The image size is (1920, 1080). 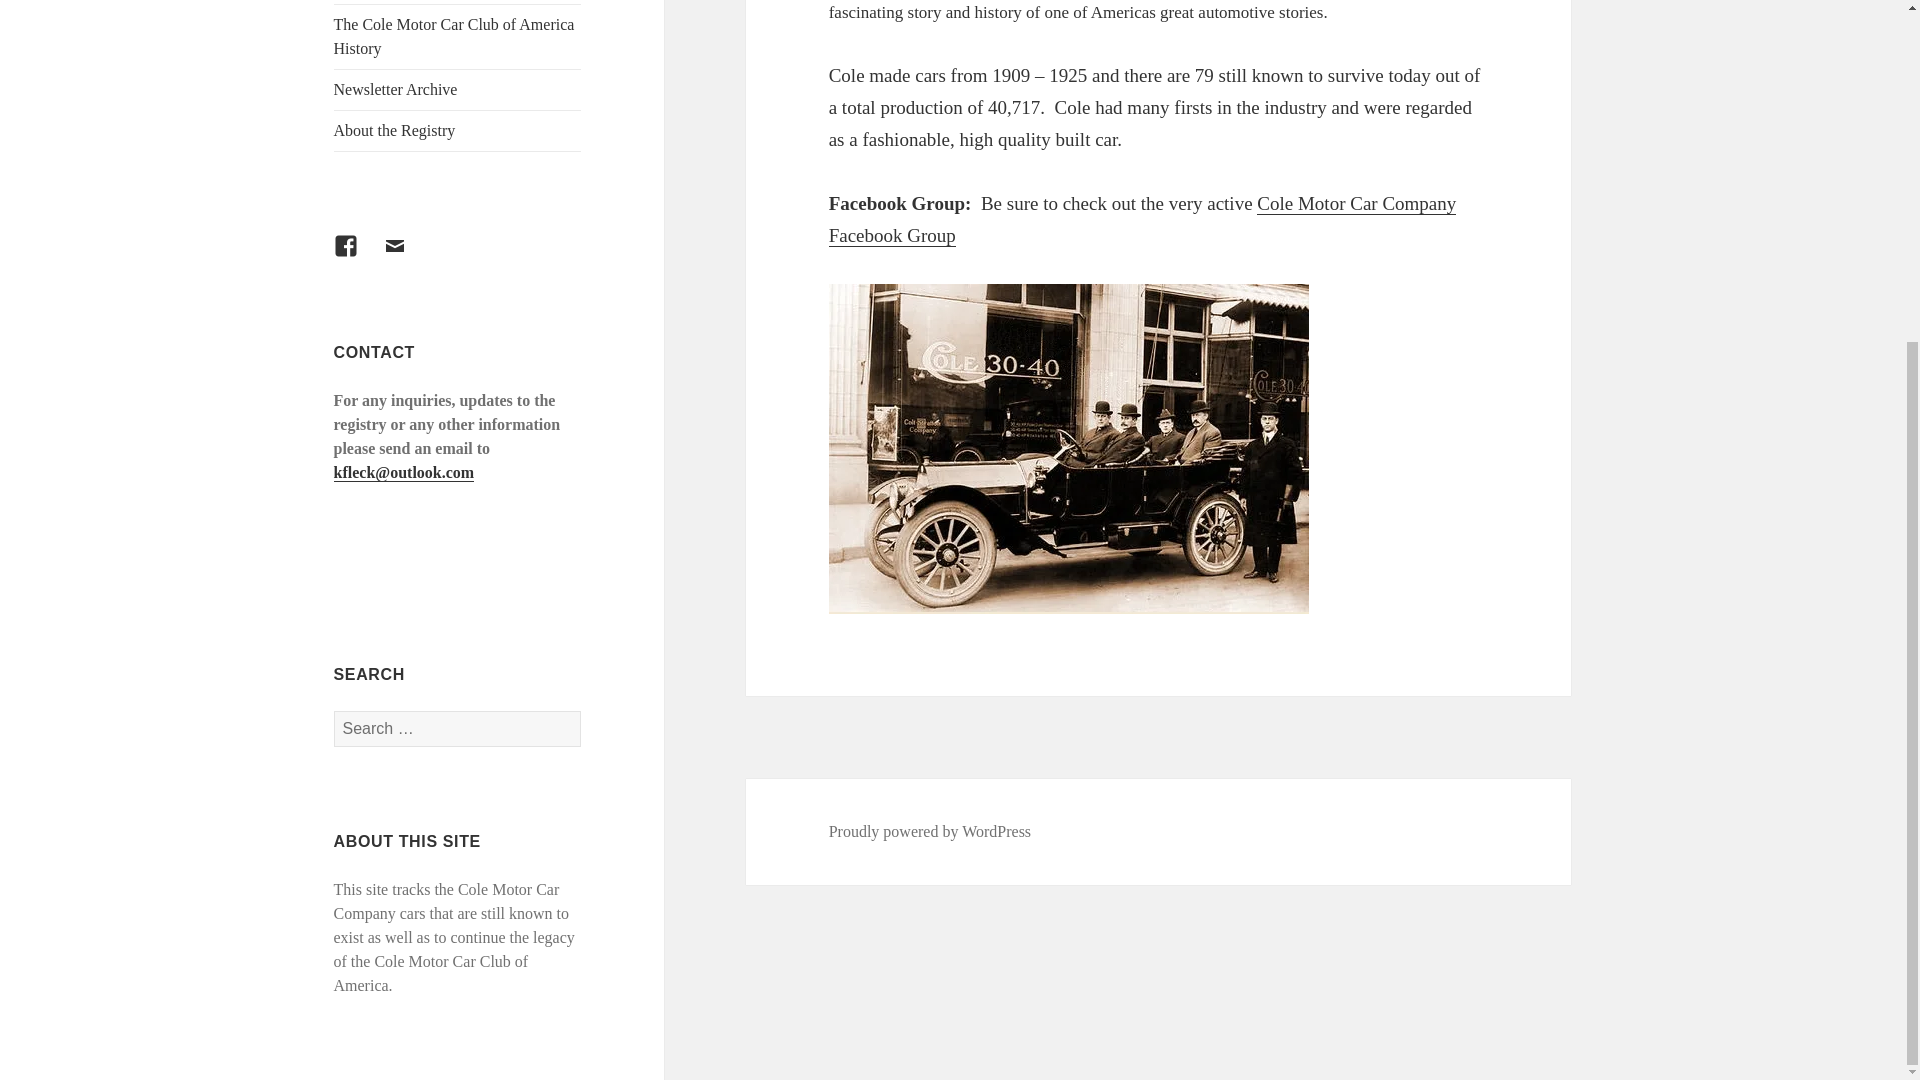 What do you see at coordinates (458, 90) in the screenshot?
I see `Newsletter Archive` at bounding box center [458, 90].